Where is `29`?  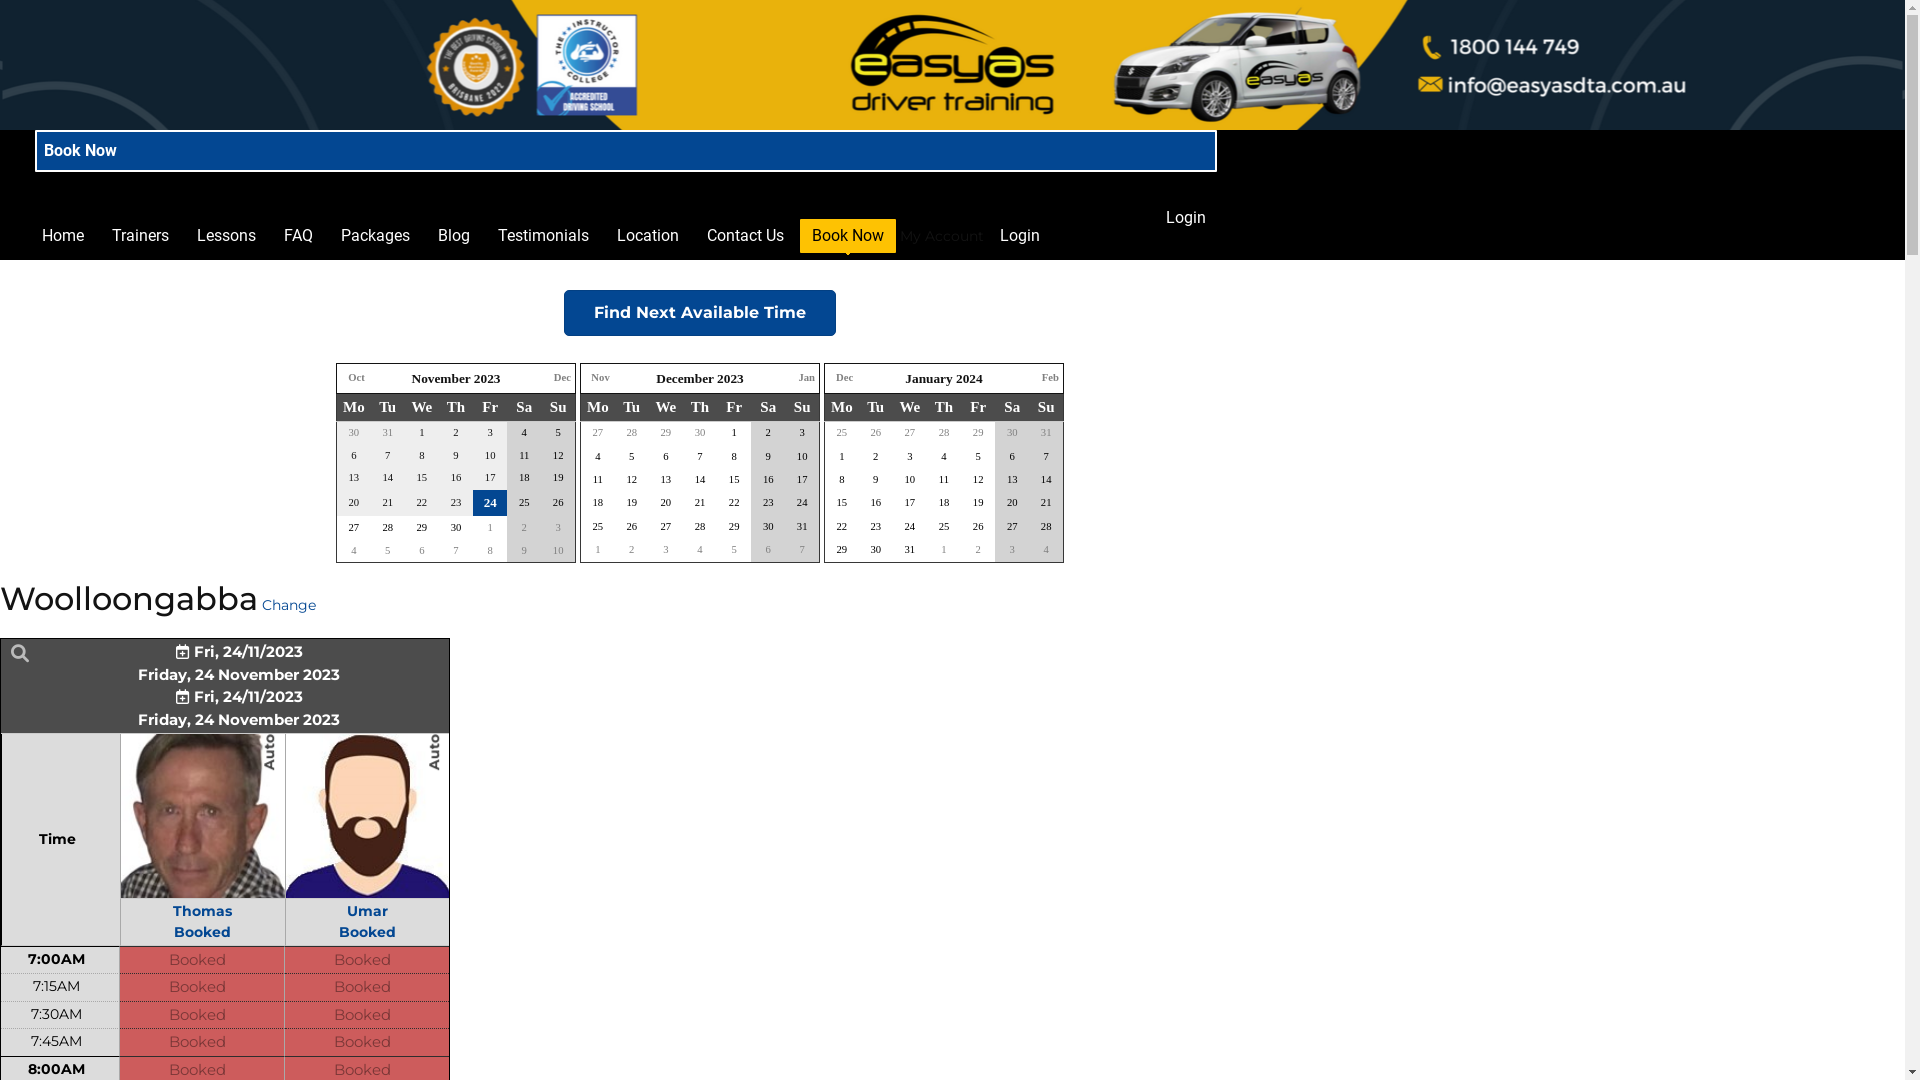
29 is located at coordinates (422, 528).